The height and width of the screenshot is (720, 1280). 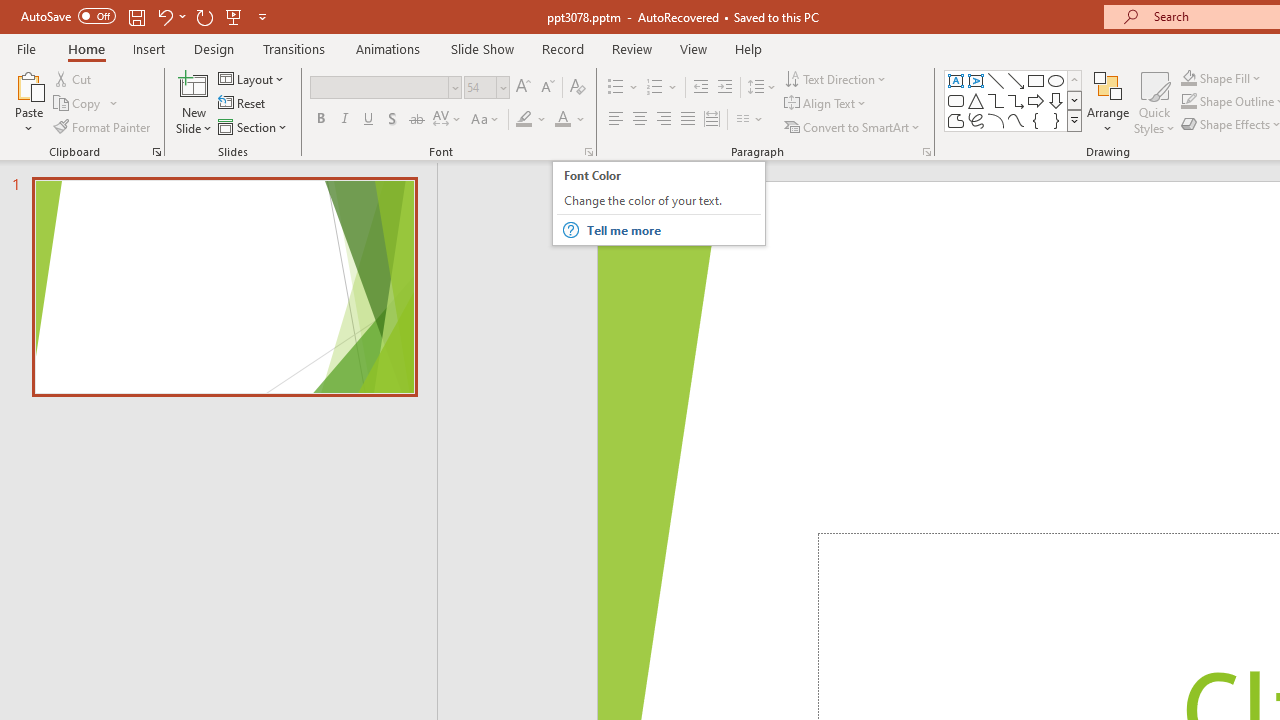 What do you see at coordinates (1056, 120) in the screenshot?
I see `Right Brace` at bounding box center [1056, 120].